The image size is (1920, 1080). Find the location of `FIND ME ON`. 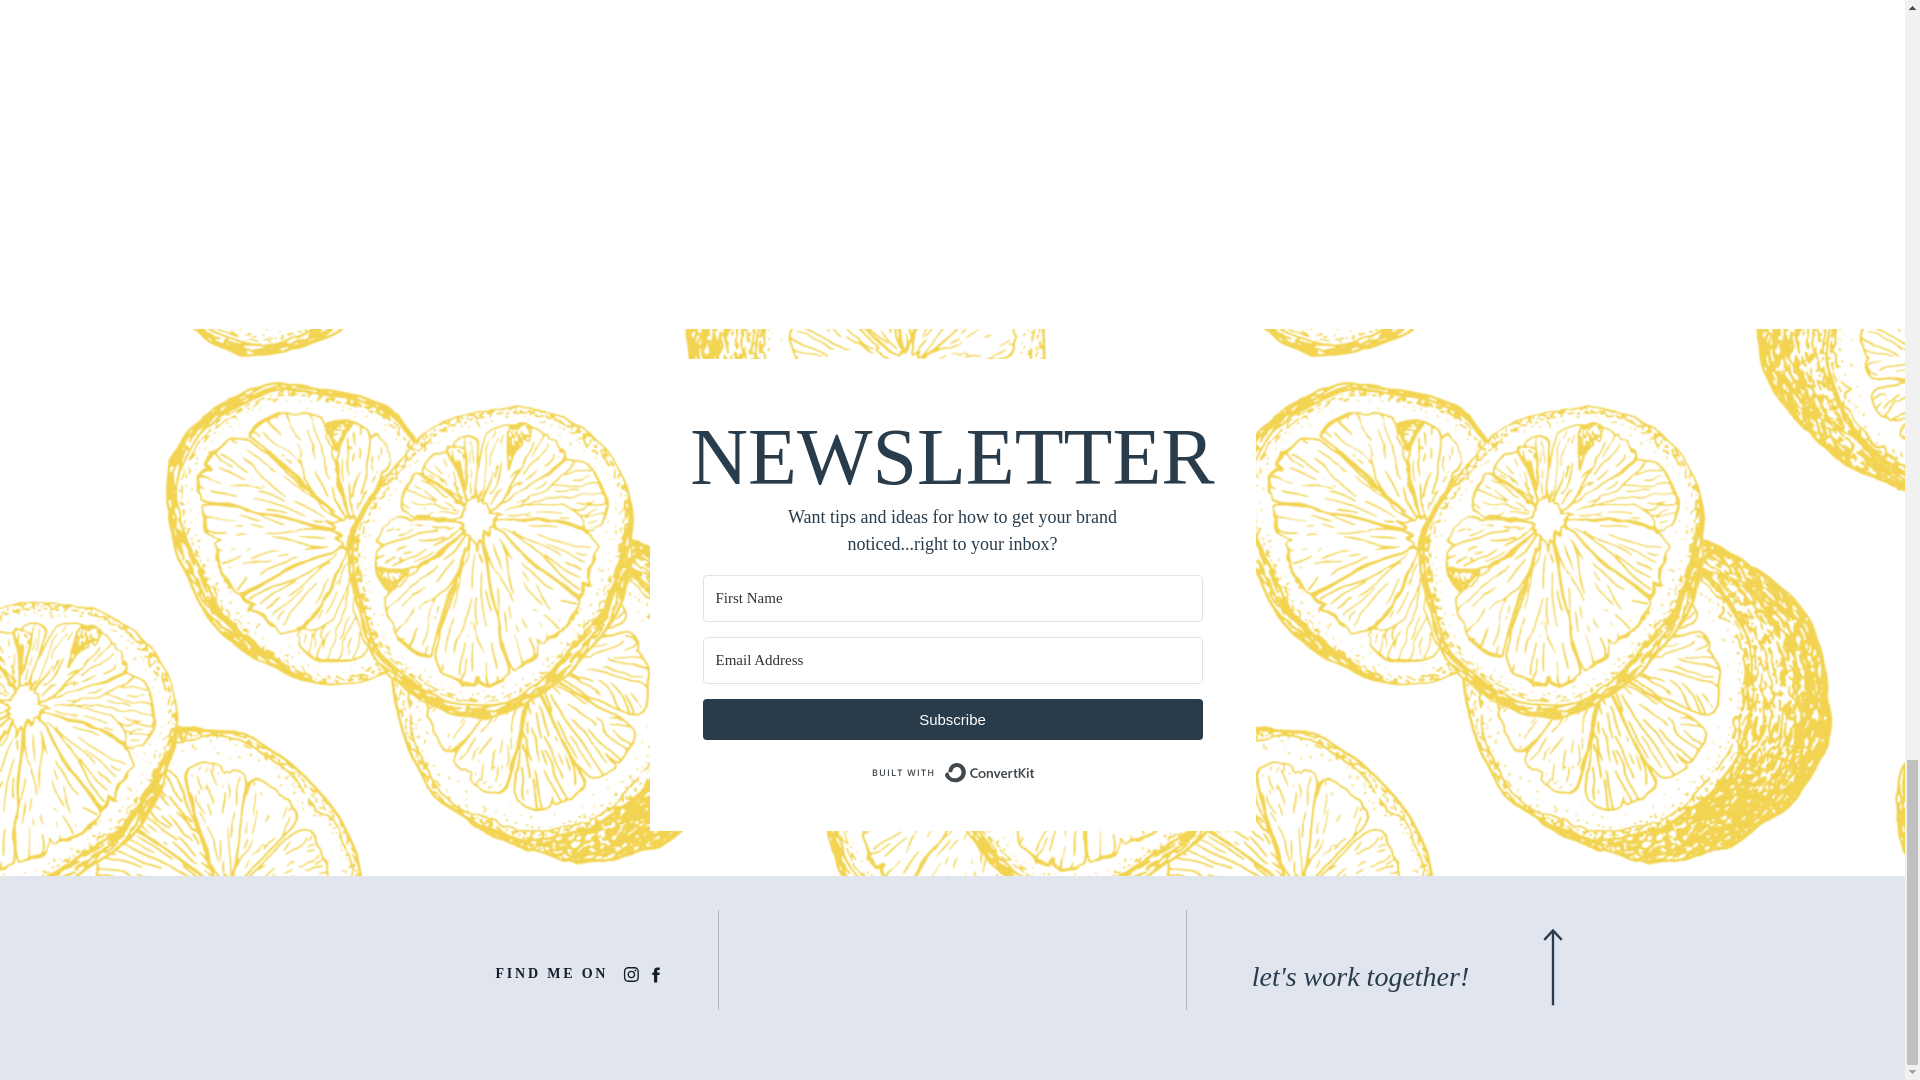

FIND ME ON is located at coordinates (554, 974).